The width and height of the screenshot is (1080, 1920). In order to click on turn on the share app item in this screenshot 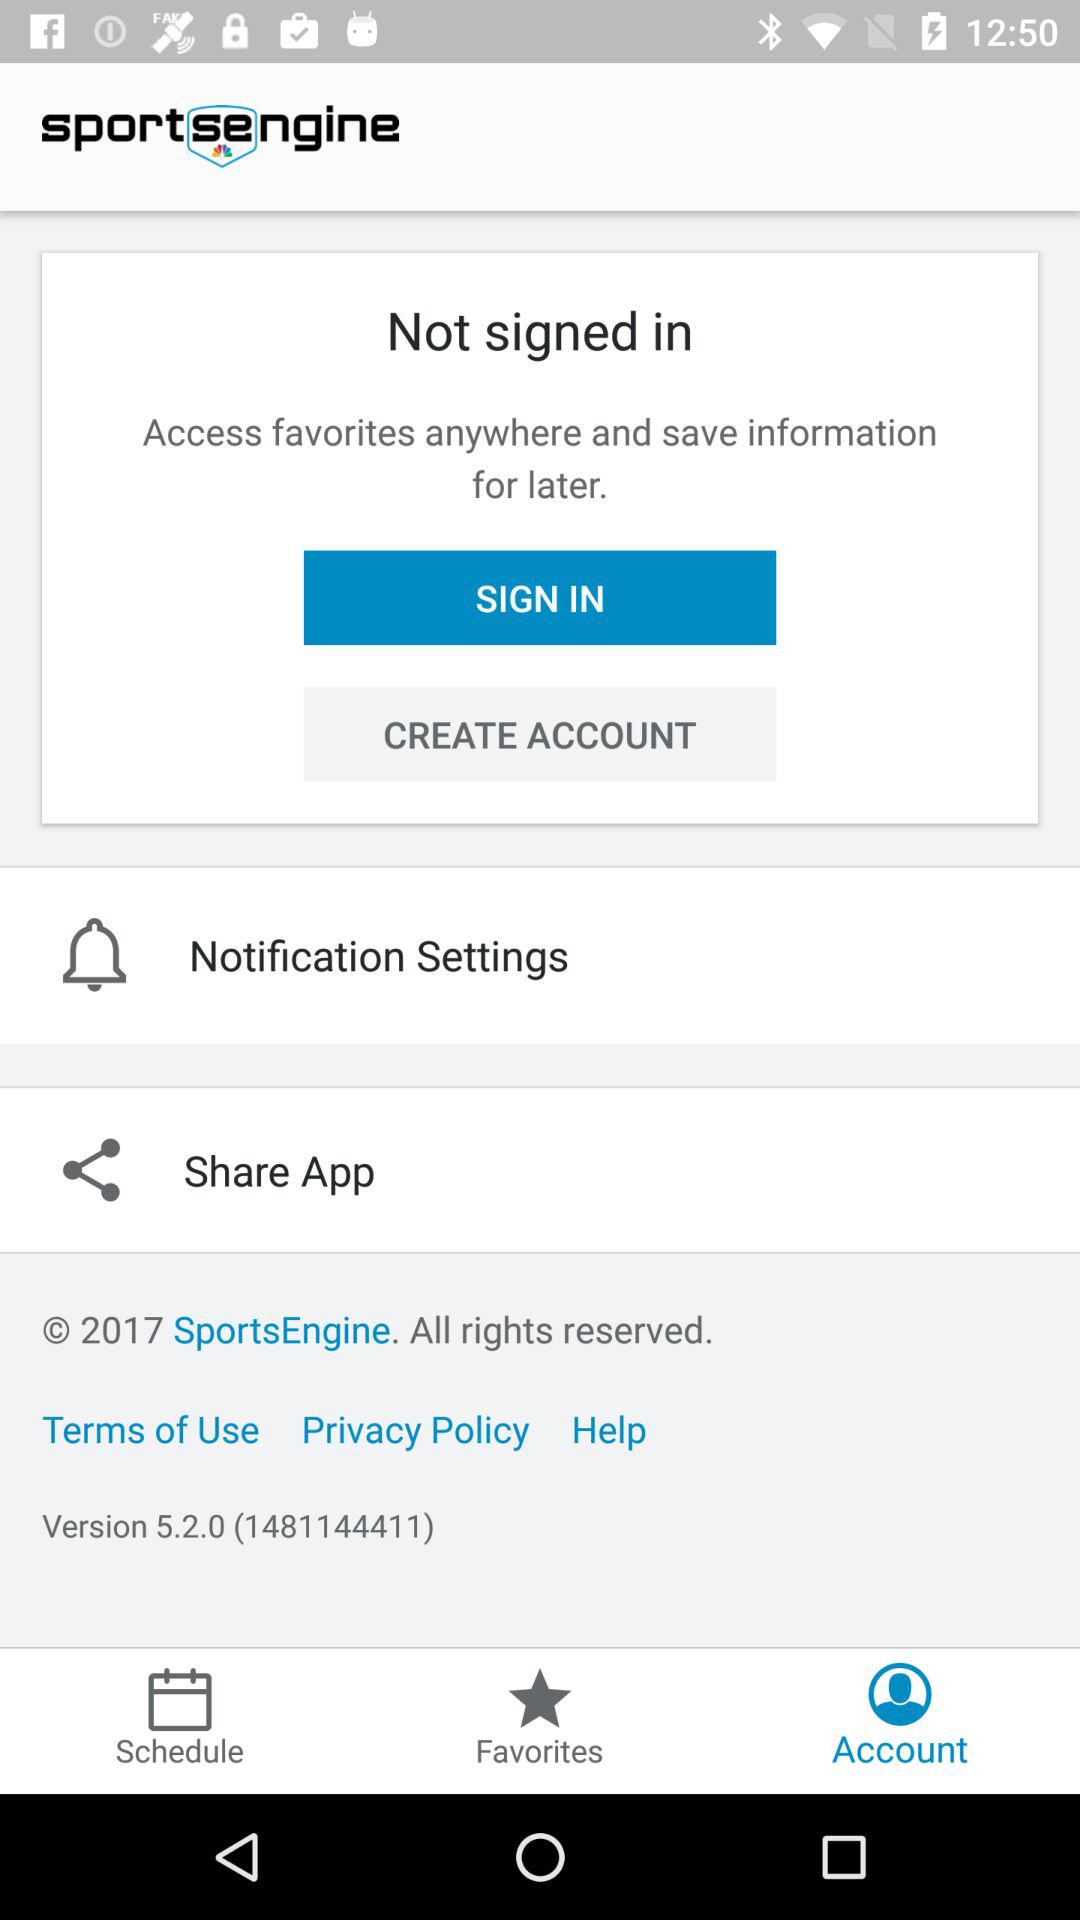, I will do `click(540, 1170)`.